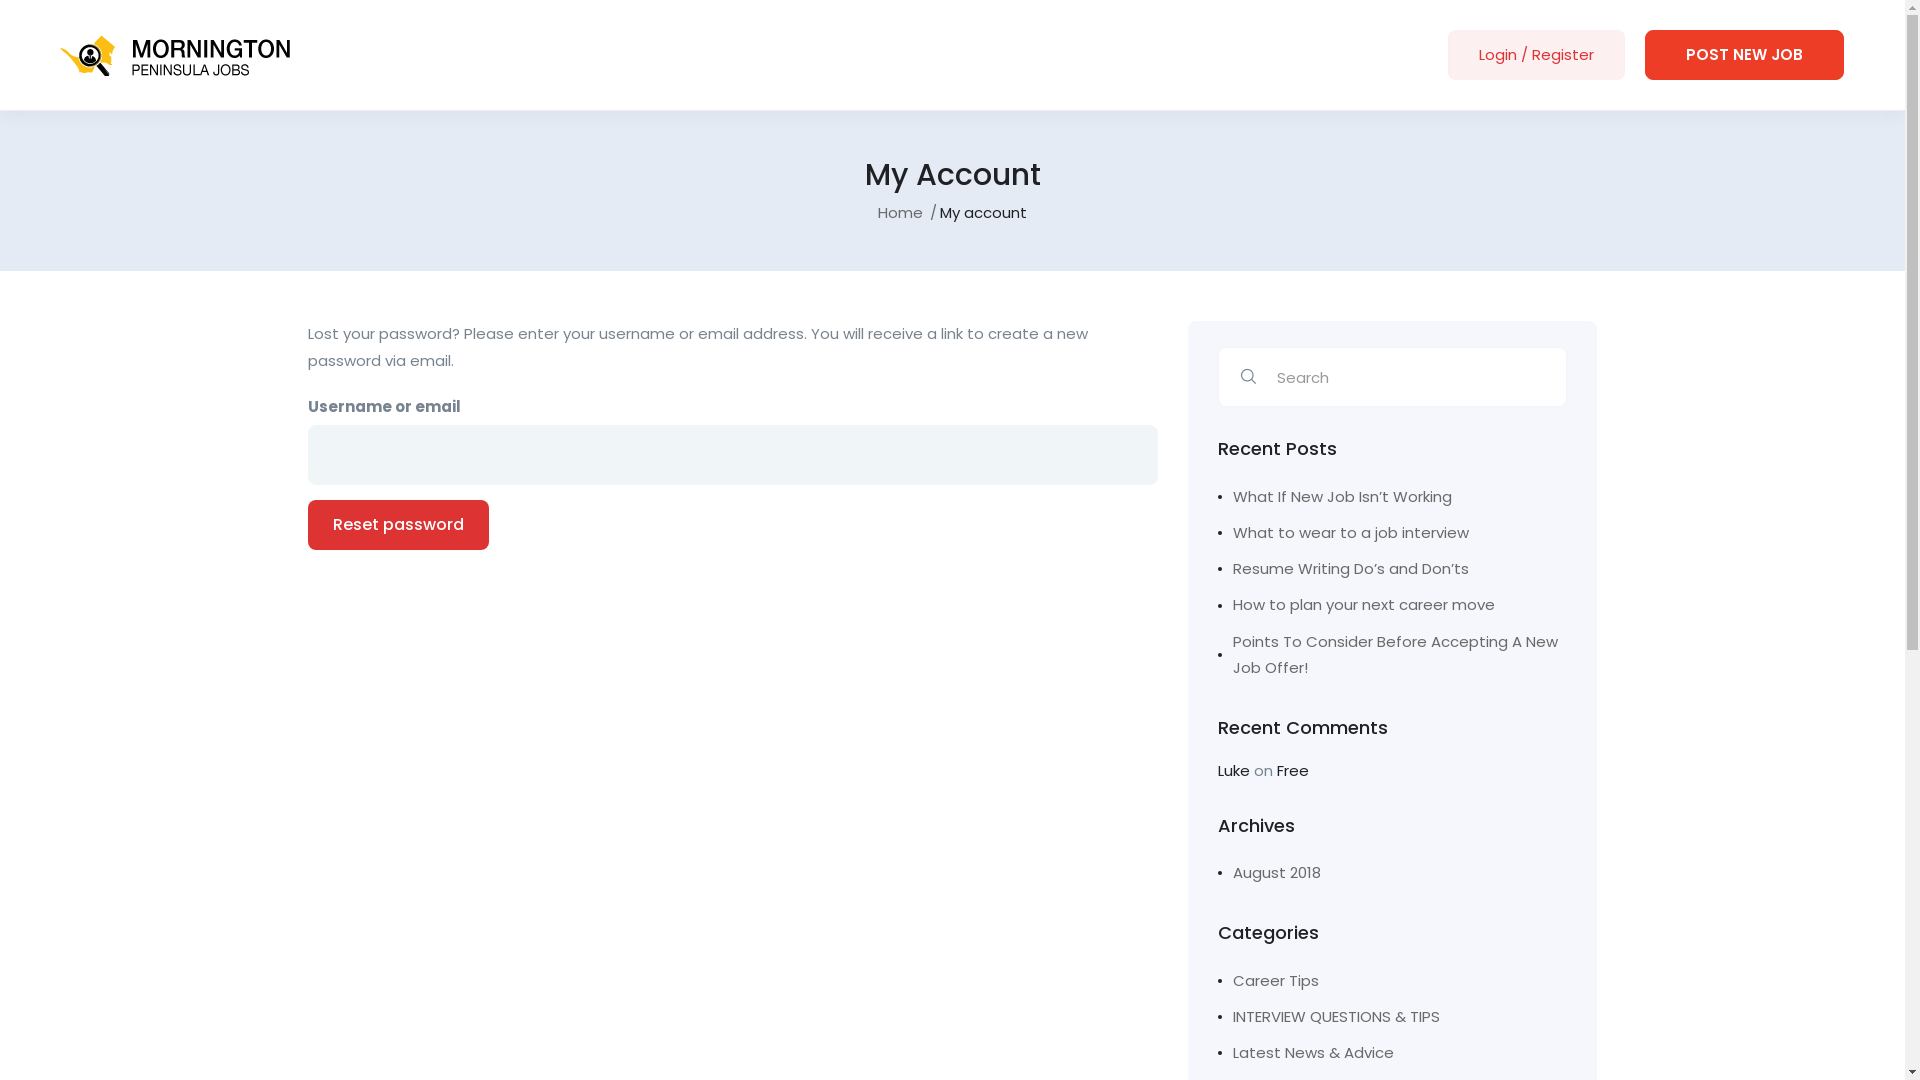  Describe the element at coordinates (1329, 1017) in the screenshot. I see `INTERVIEW QUESTIONS & TIPS` at that location.